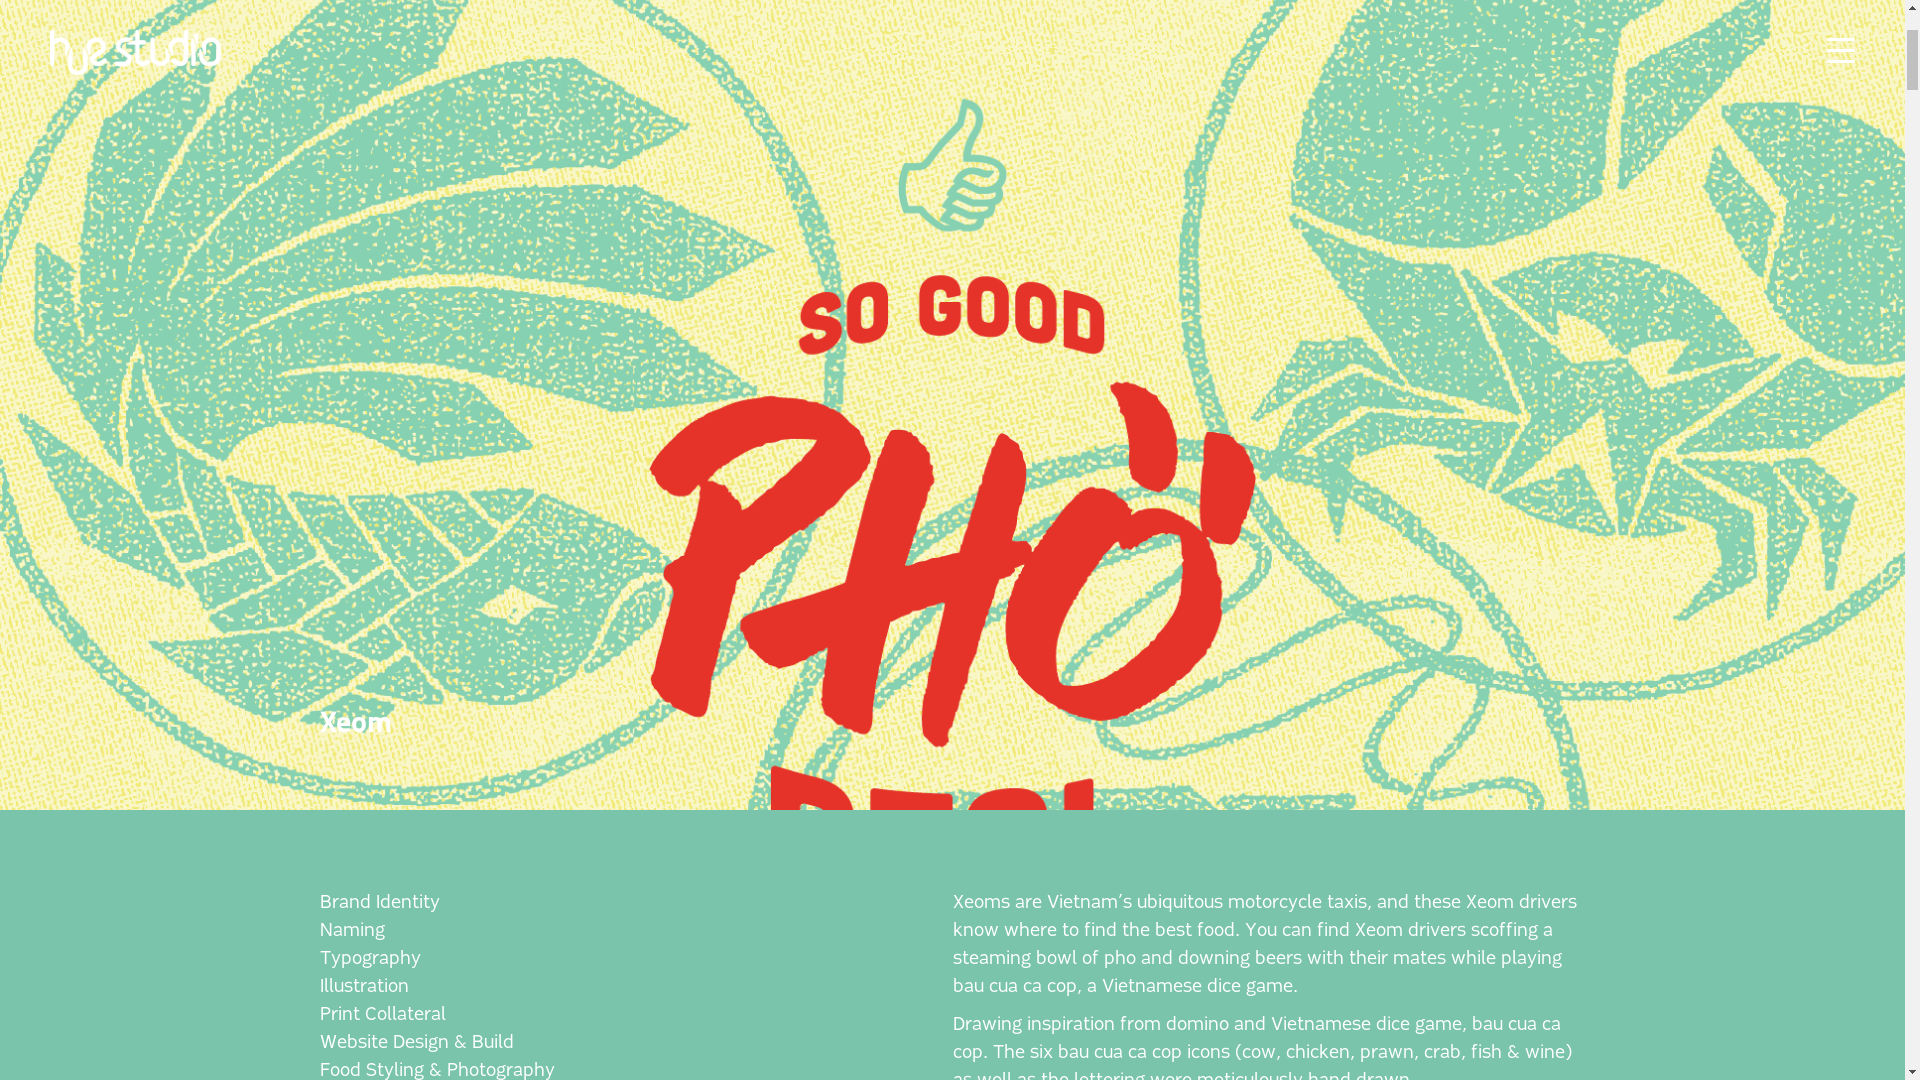 The width and height of the screenshot is (1920, 1080). What do you see at coordinates (994, 876) in the screenshot?
I see `Instagram` at bounding box center [994, 876].